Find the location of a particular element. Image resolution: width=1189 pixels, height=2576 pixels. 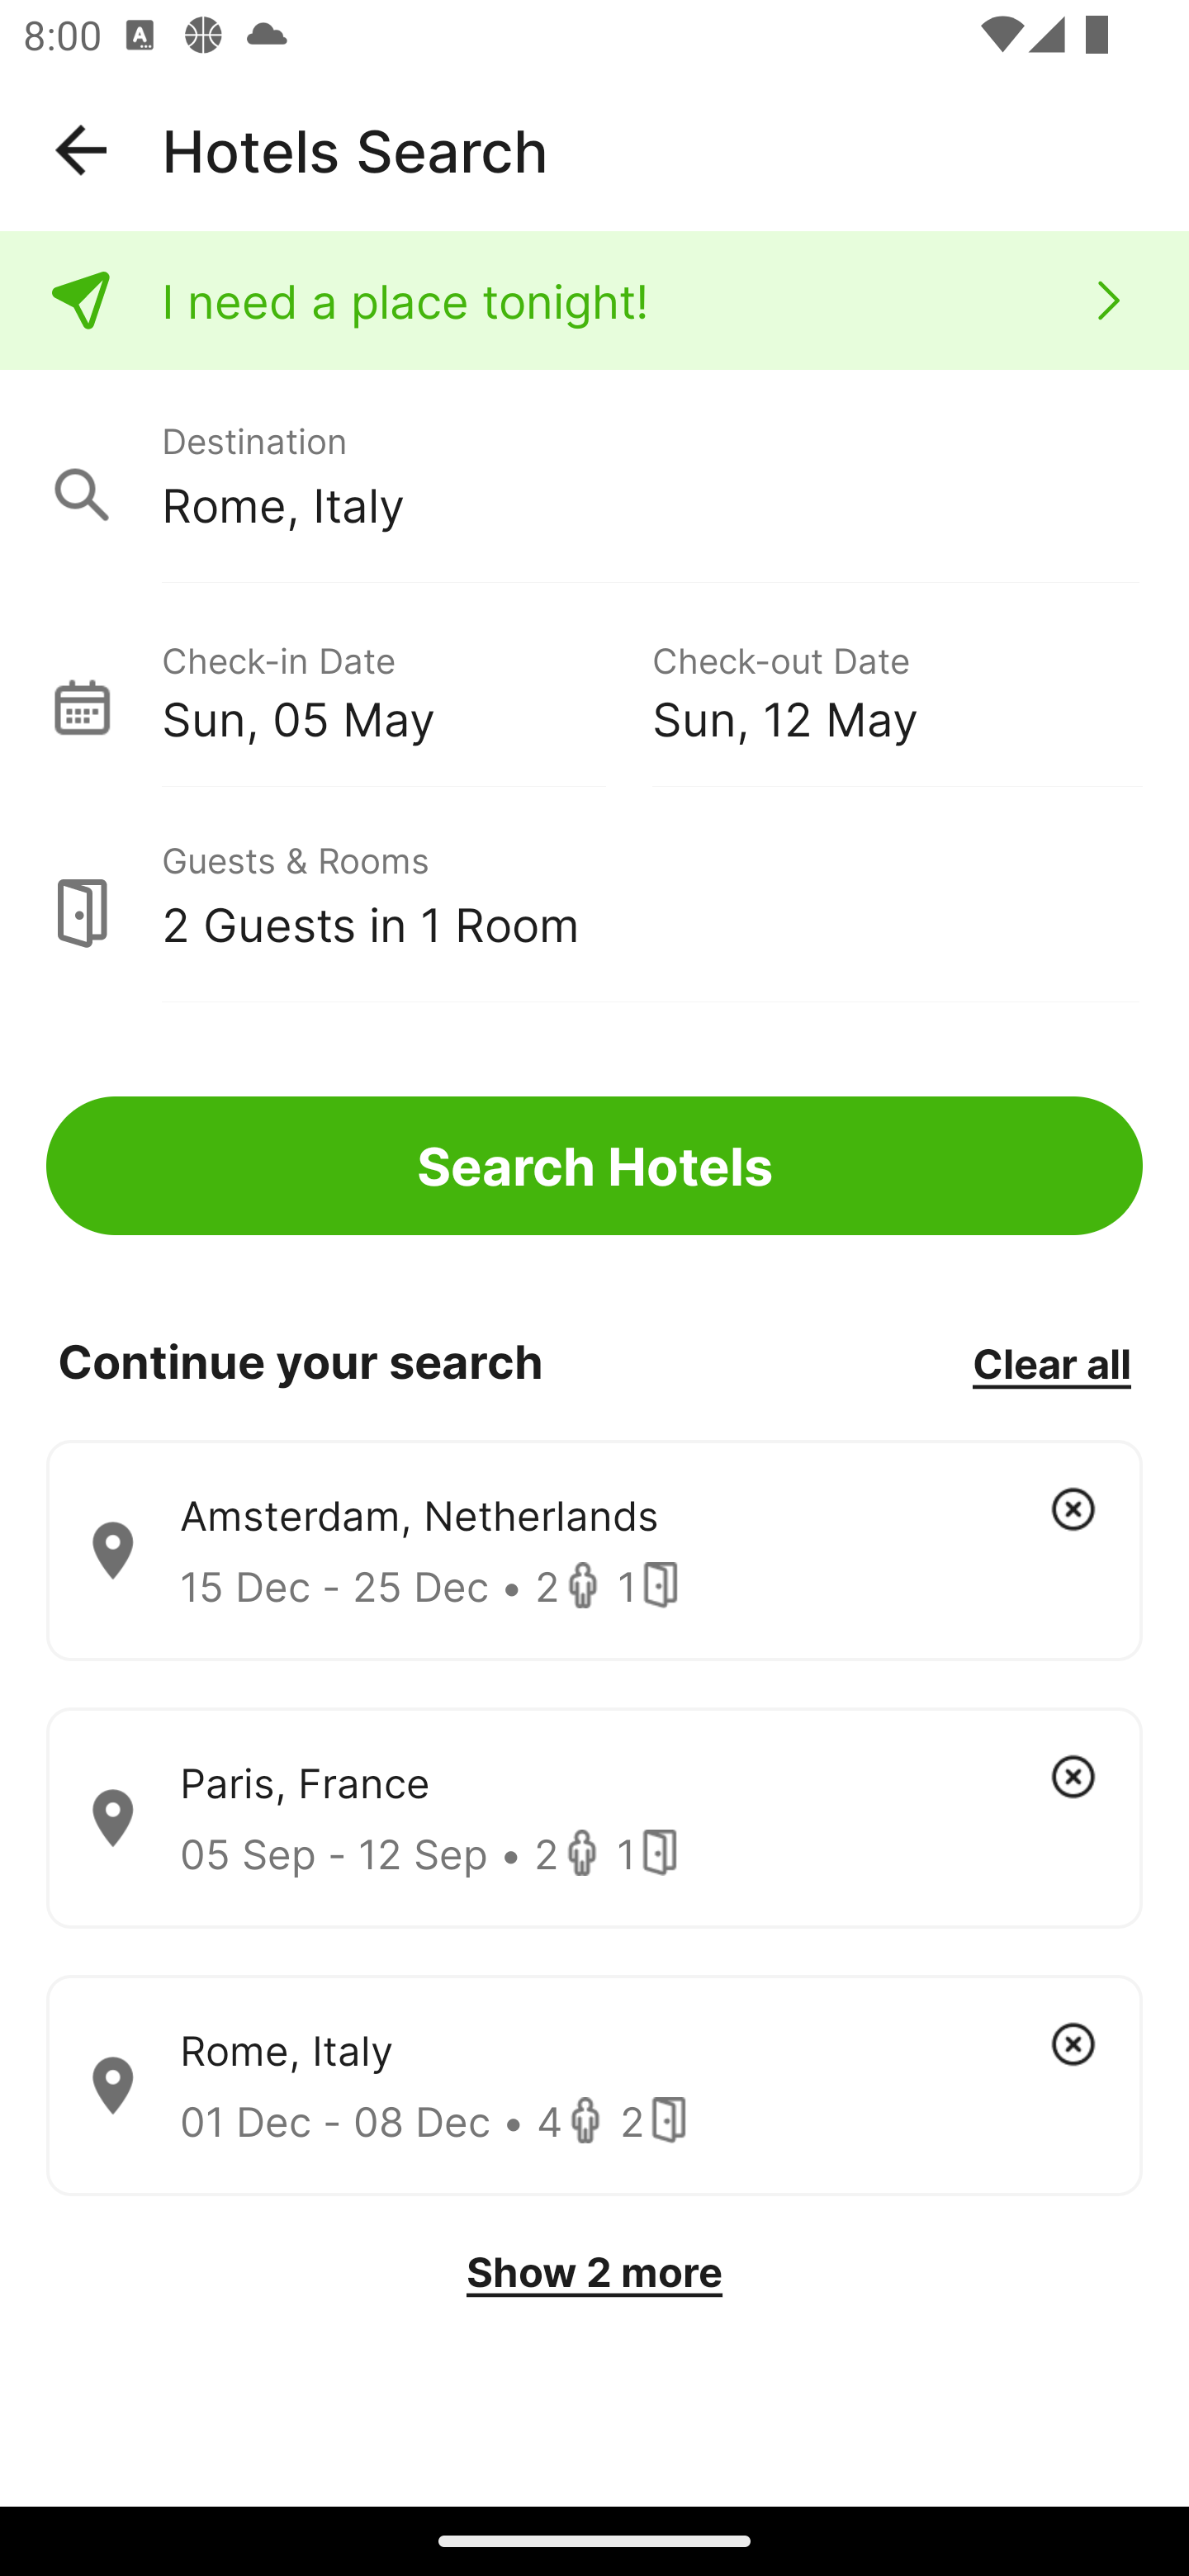

Amsterdam, Netherlands 15 Dec - 25 Dec • 2  1  is located at coordinates (594, 1551).